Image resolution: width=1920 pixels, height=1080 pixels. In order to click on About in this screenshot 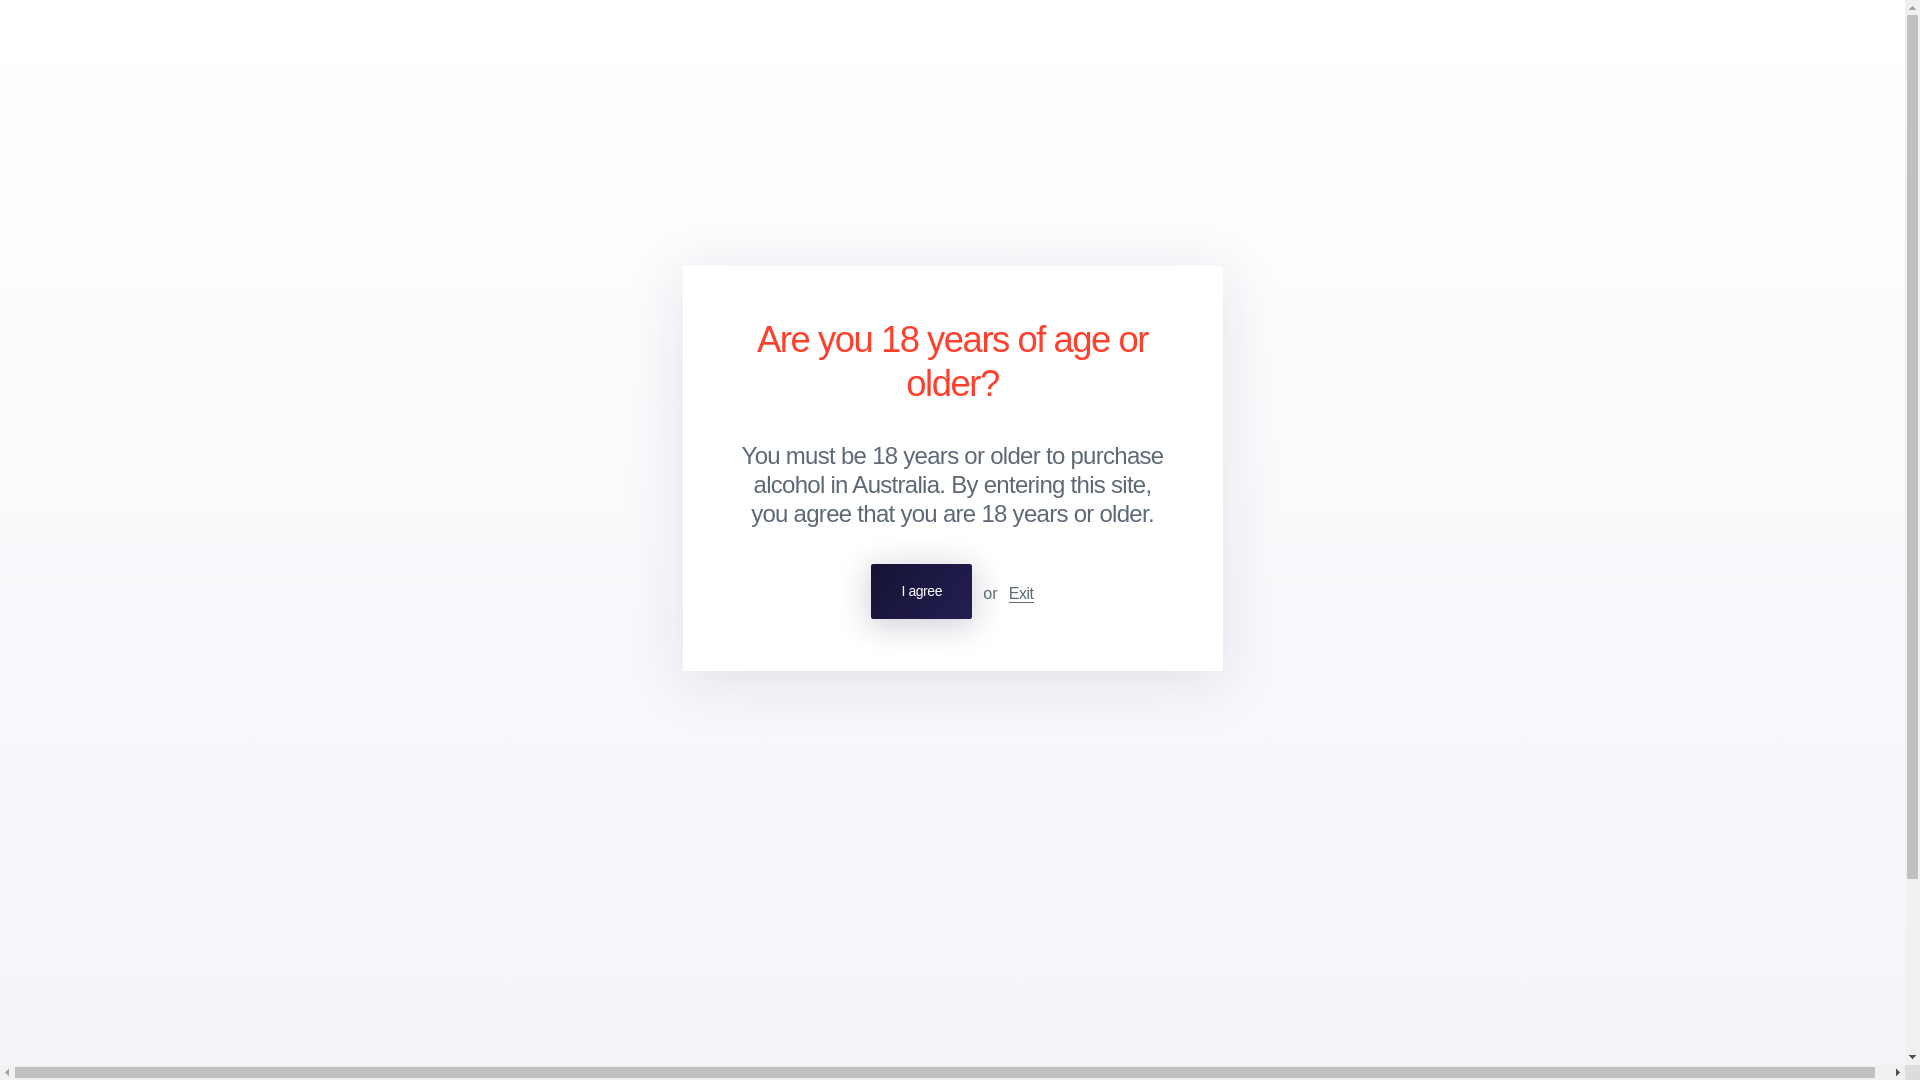, I will do `click(306, 44)`.